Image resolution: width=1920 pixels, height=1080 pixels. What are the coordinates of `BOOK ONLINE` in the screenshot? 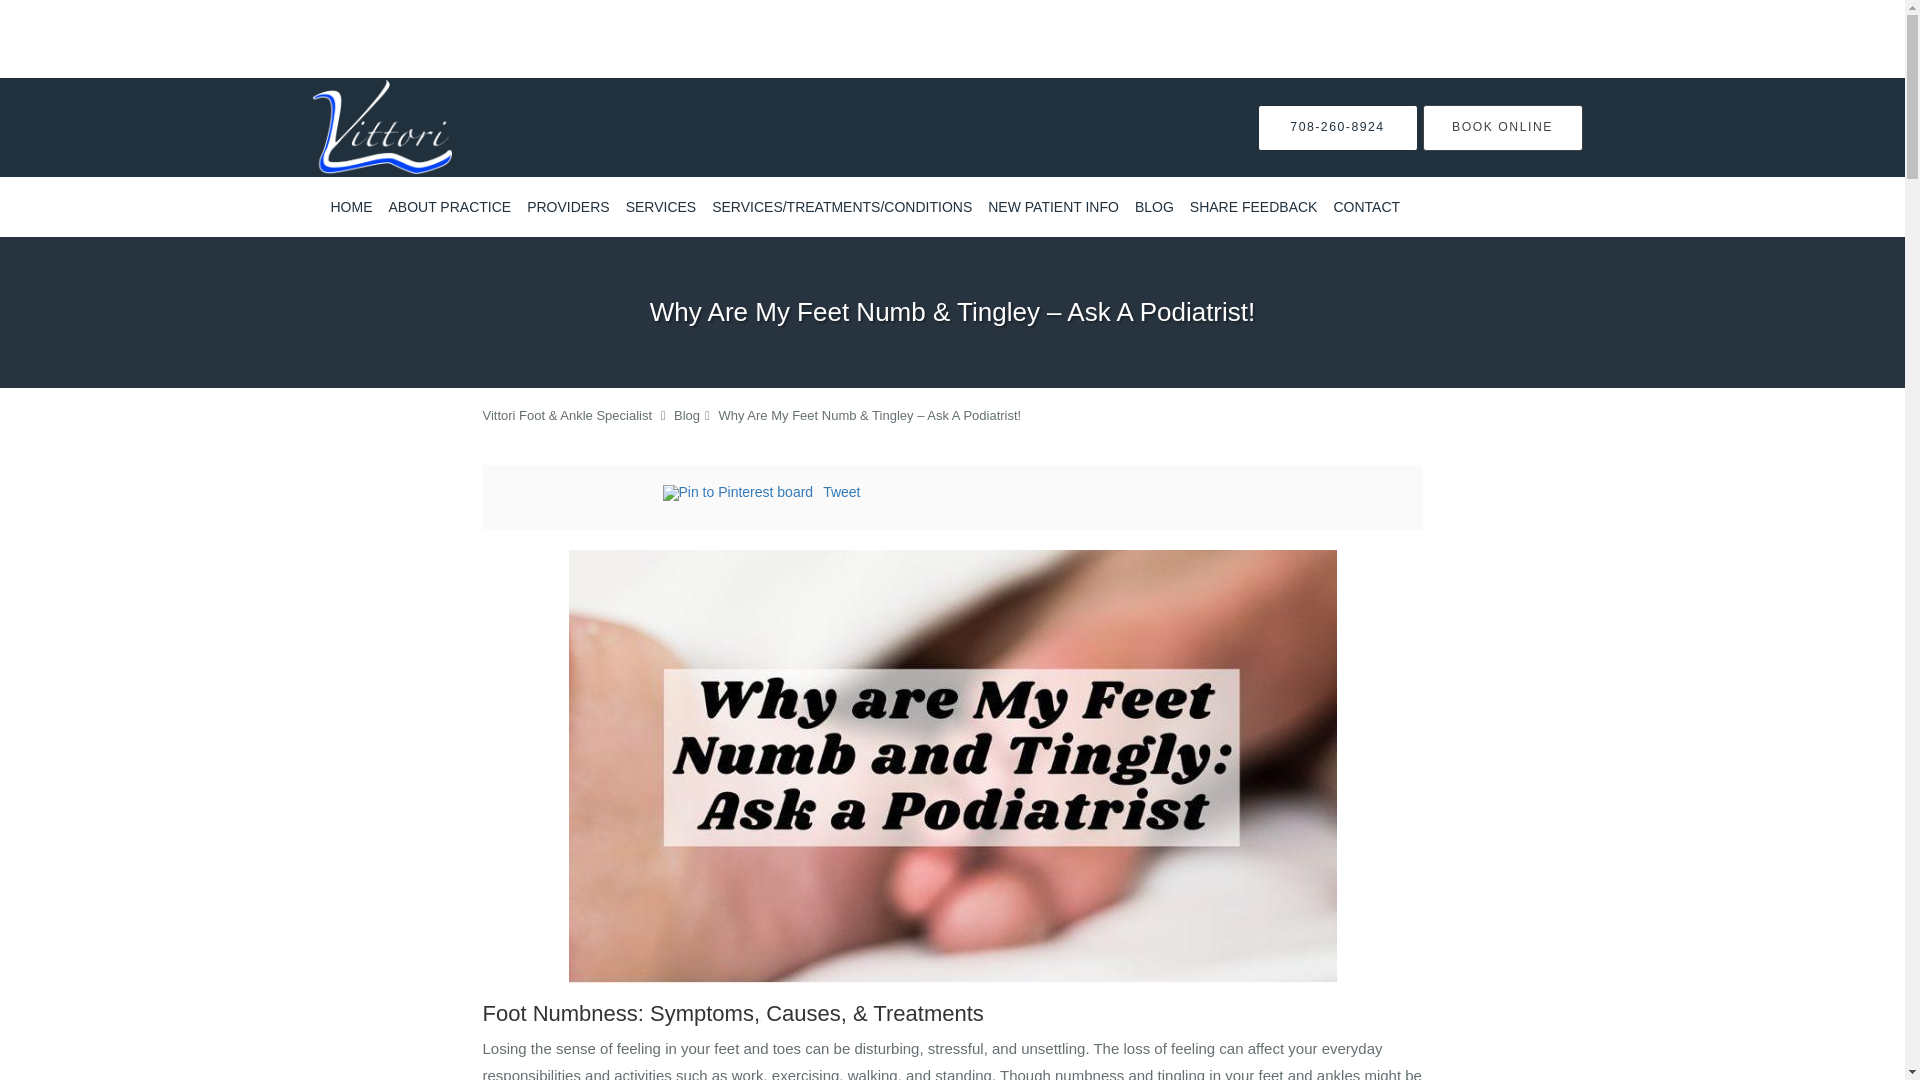 It's located at (1502, 126).